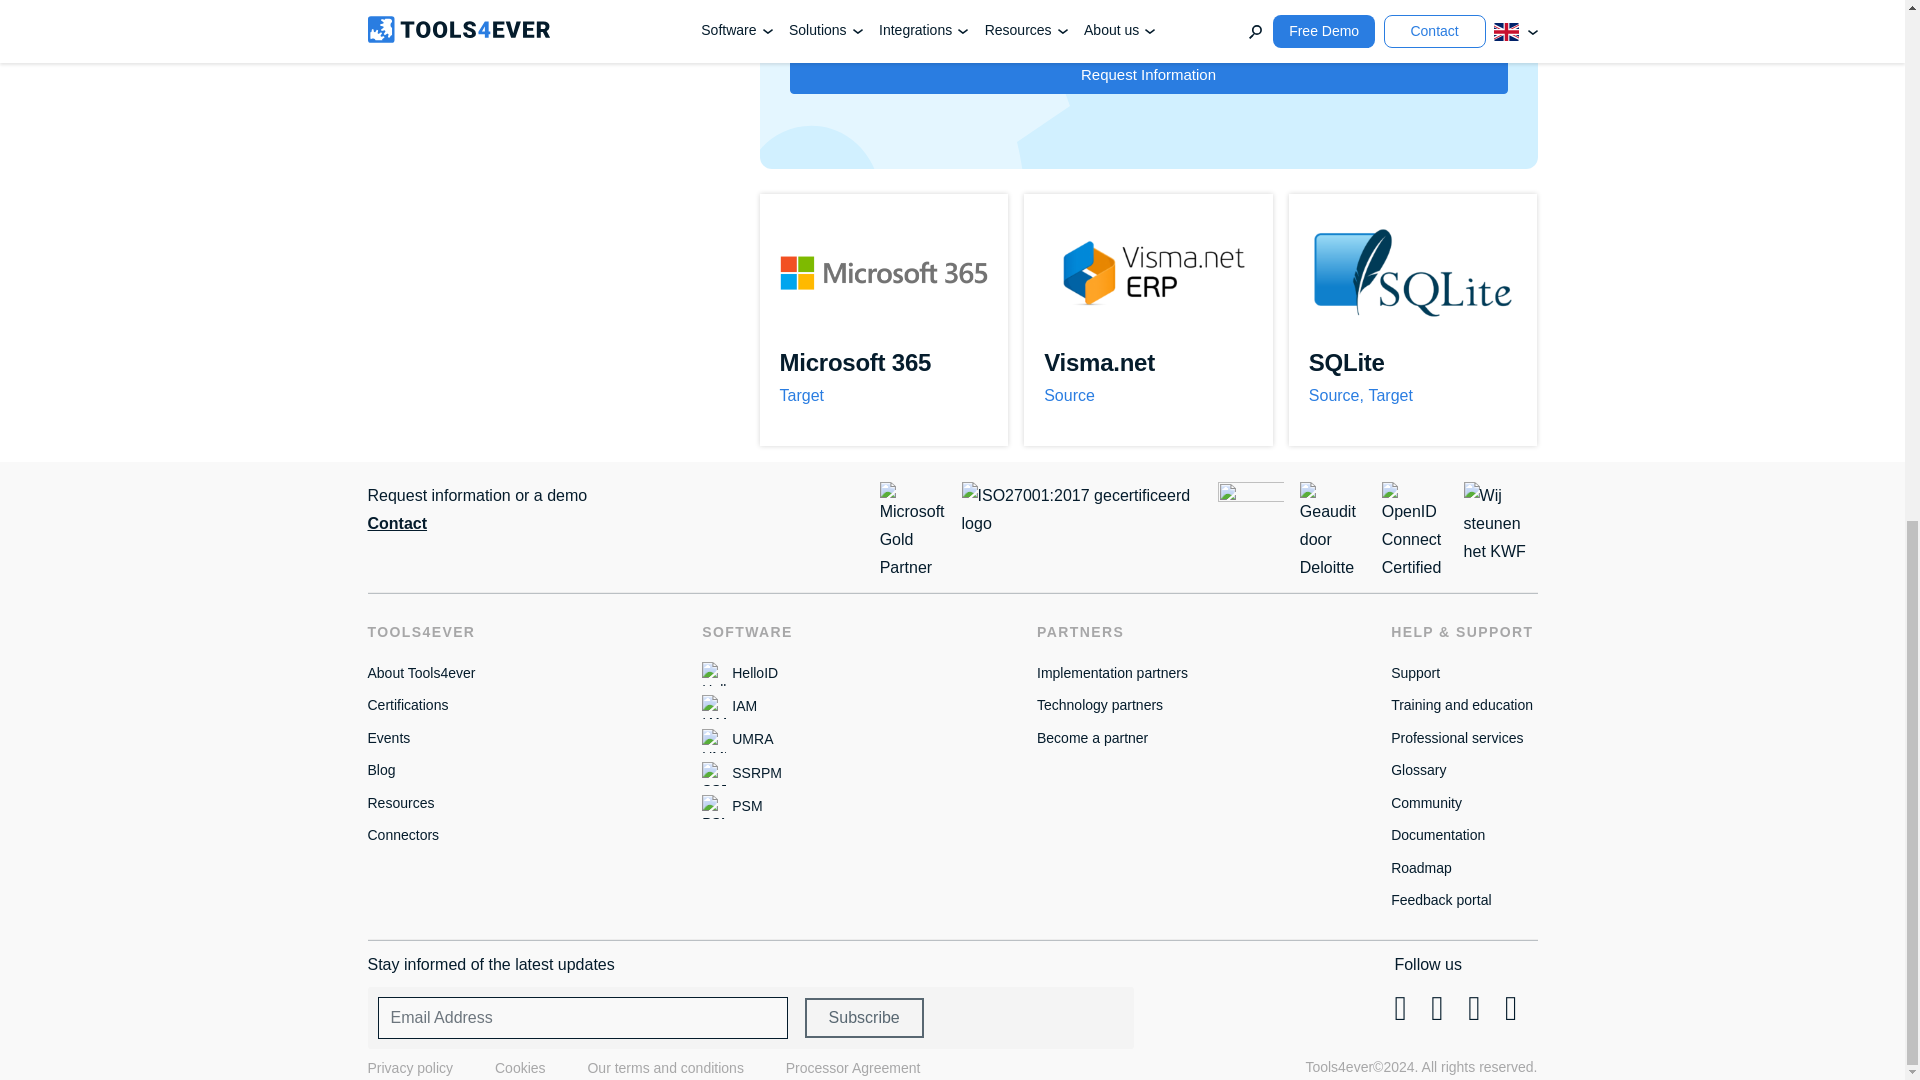 The width and height of the screenshot is (1920, 1080). What do you see at coordinates (1399, 1008) in the screenshot?
I see `Twitter` at bounding box center [1399, 1008].